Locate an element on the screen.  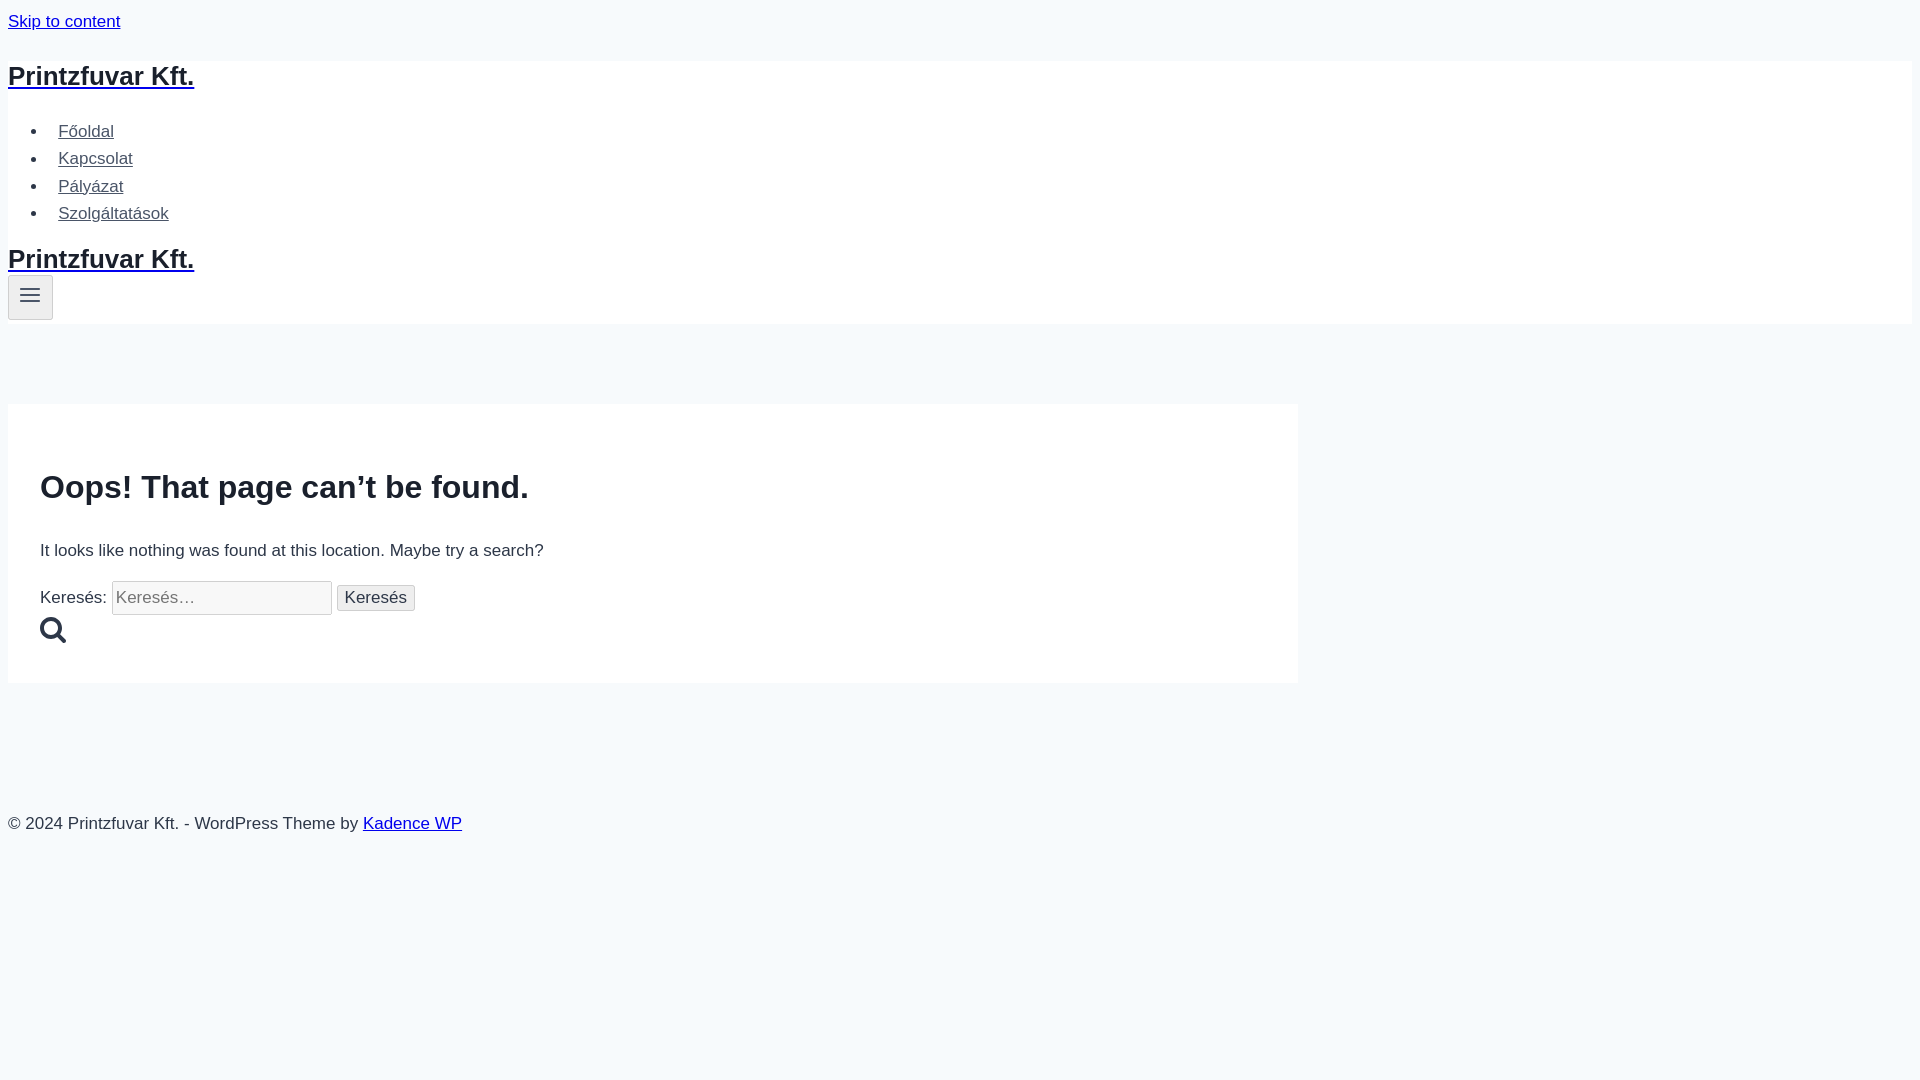
Printzfuvar Kft. is located at coordinates (652, 76).